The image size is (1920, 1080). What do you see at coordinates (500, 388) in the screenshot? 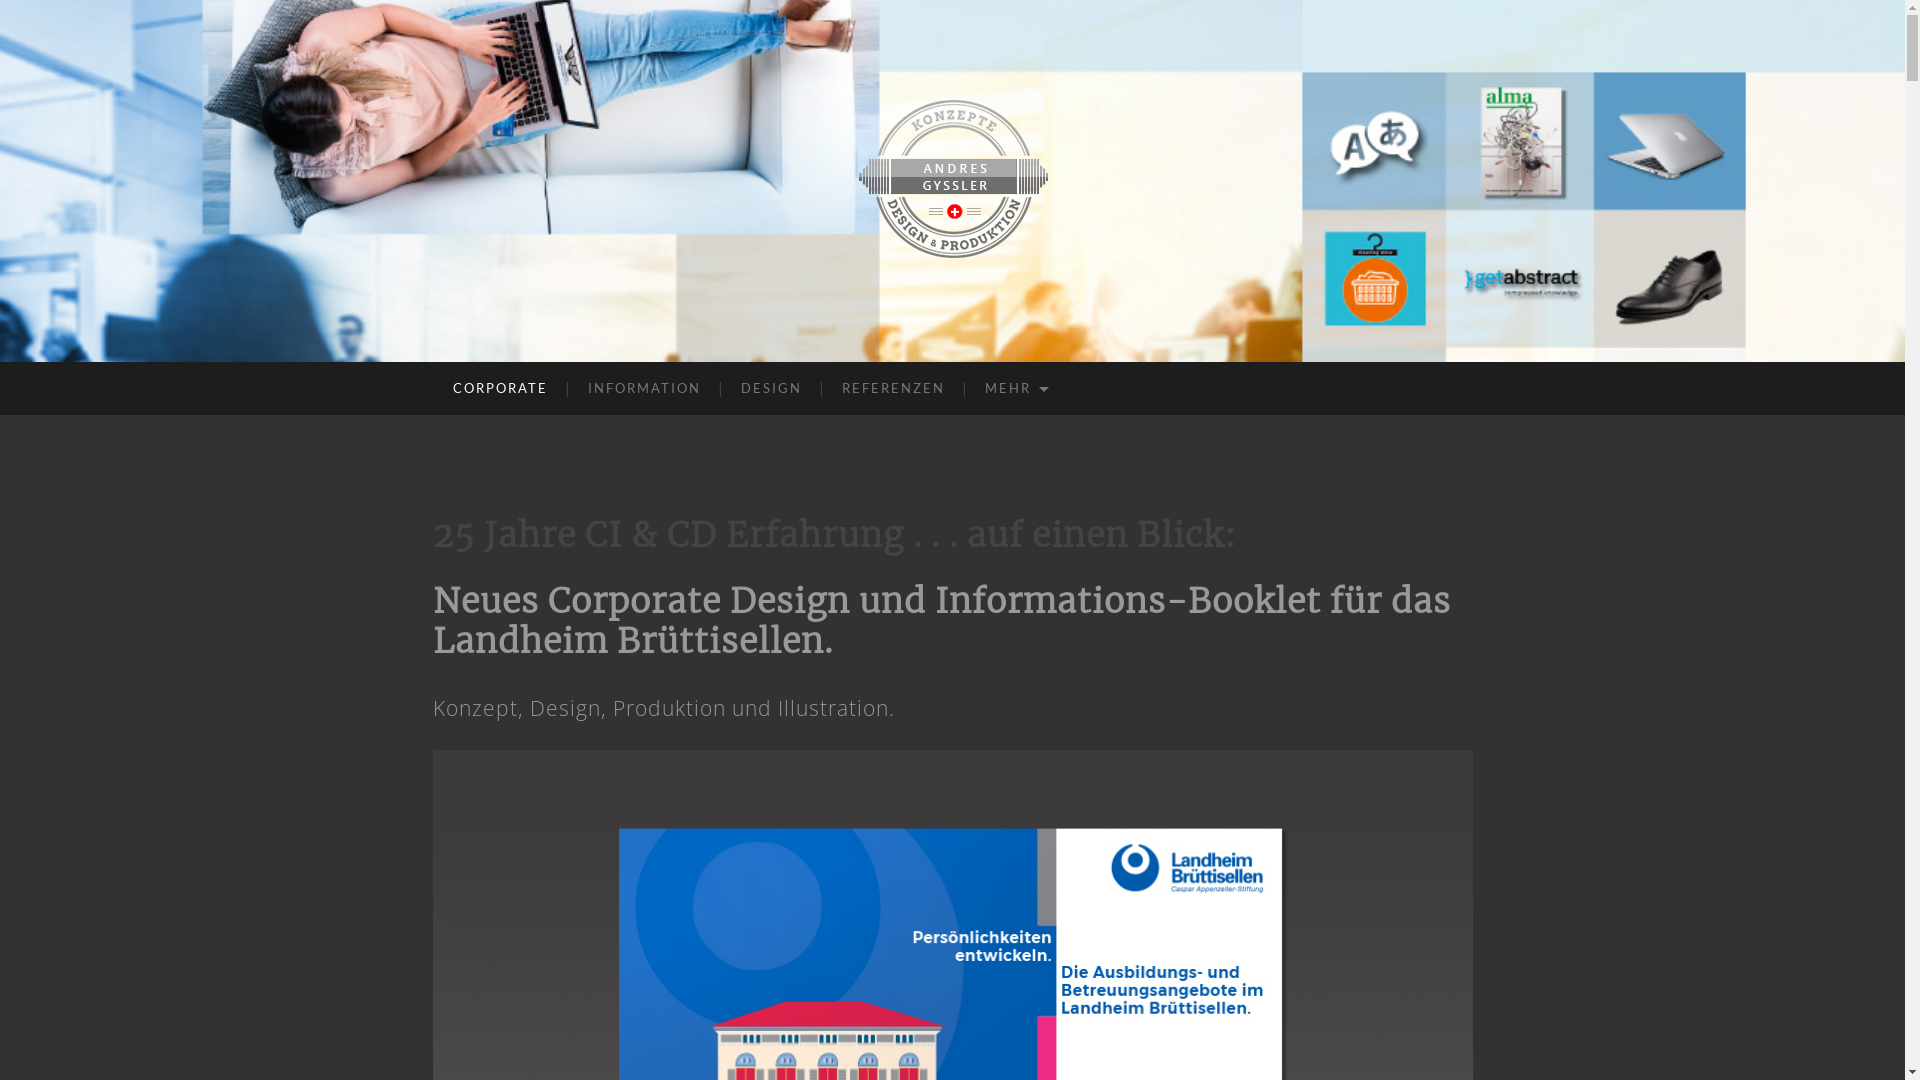
I see `CORPORATE` at bounding box center [500, 388].